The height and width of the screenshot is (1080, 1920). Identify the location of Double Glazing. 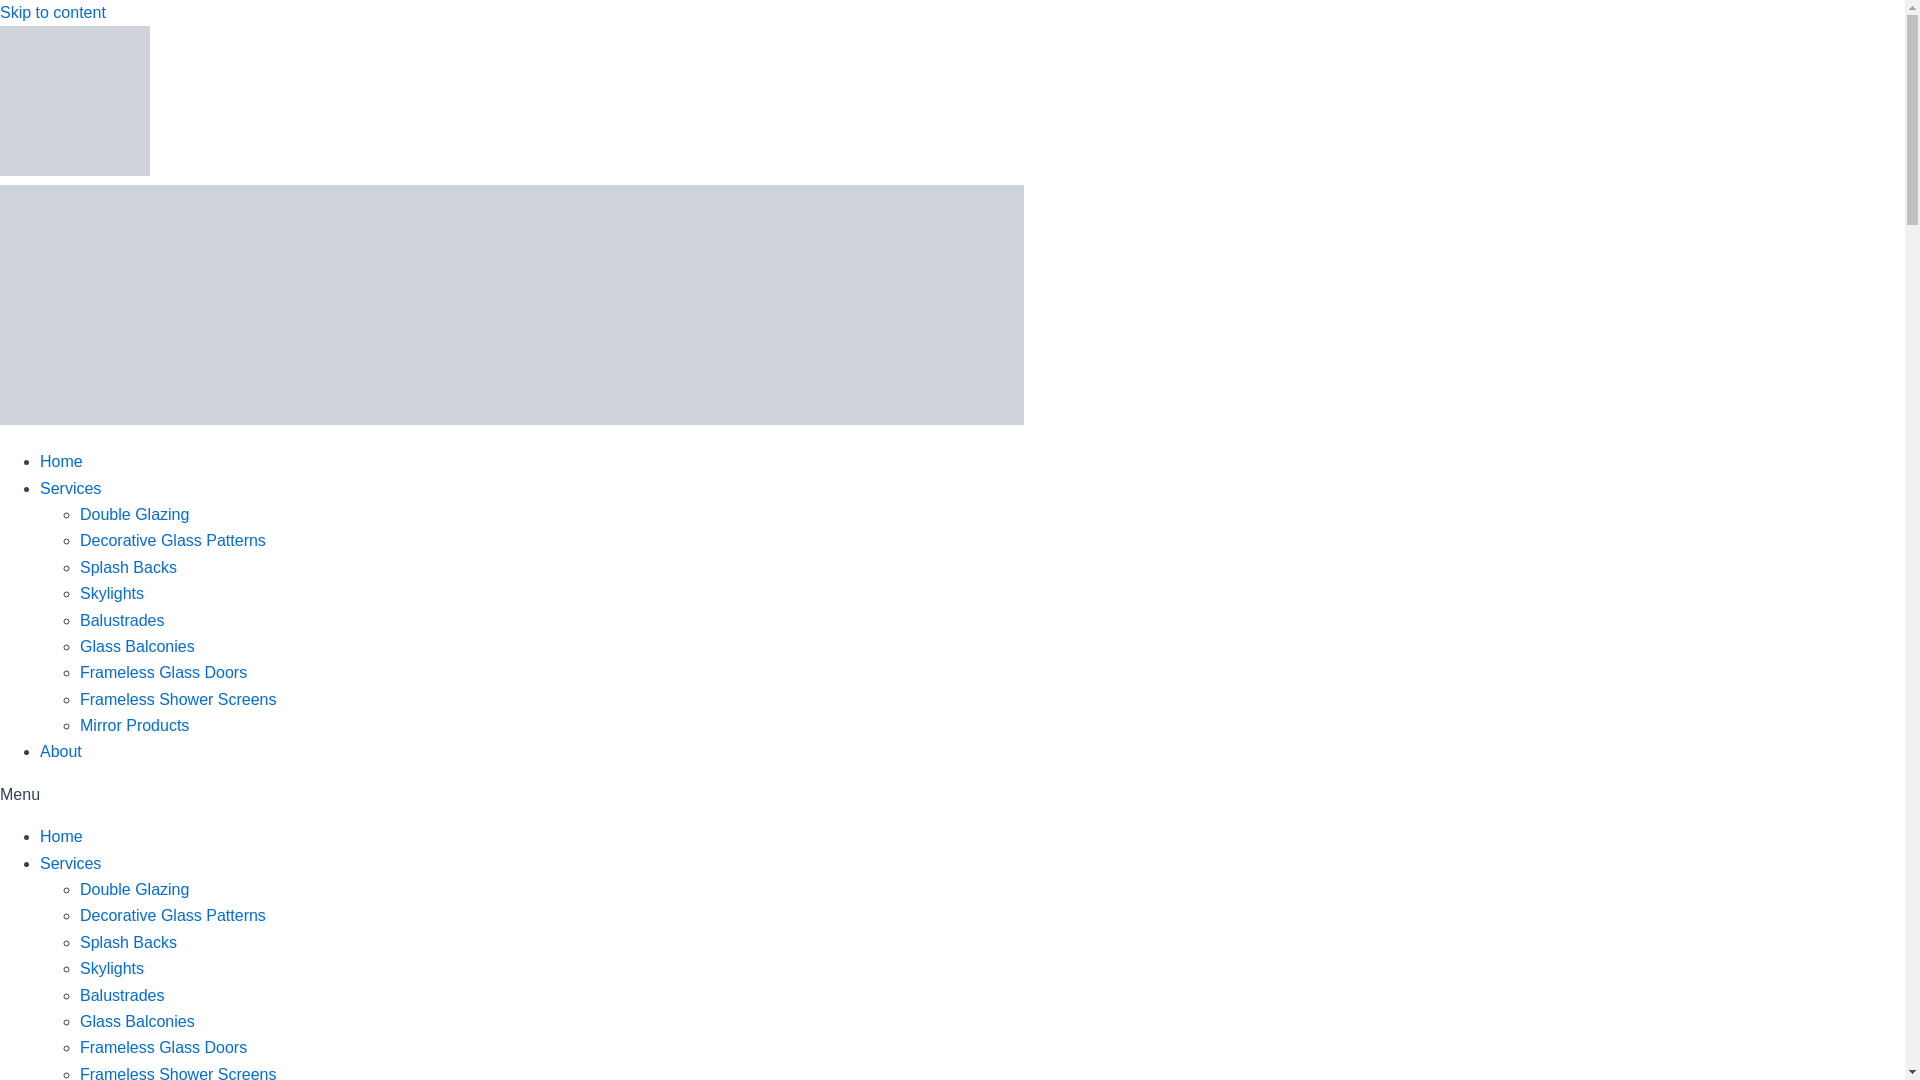
(134, 514).